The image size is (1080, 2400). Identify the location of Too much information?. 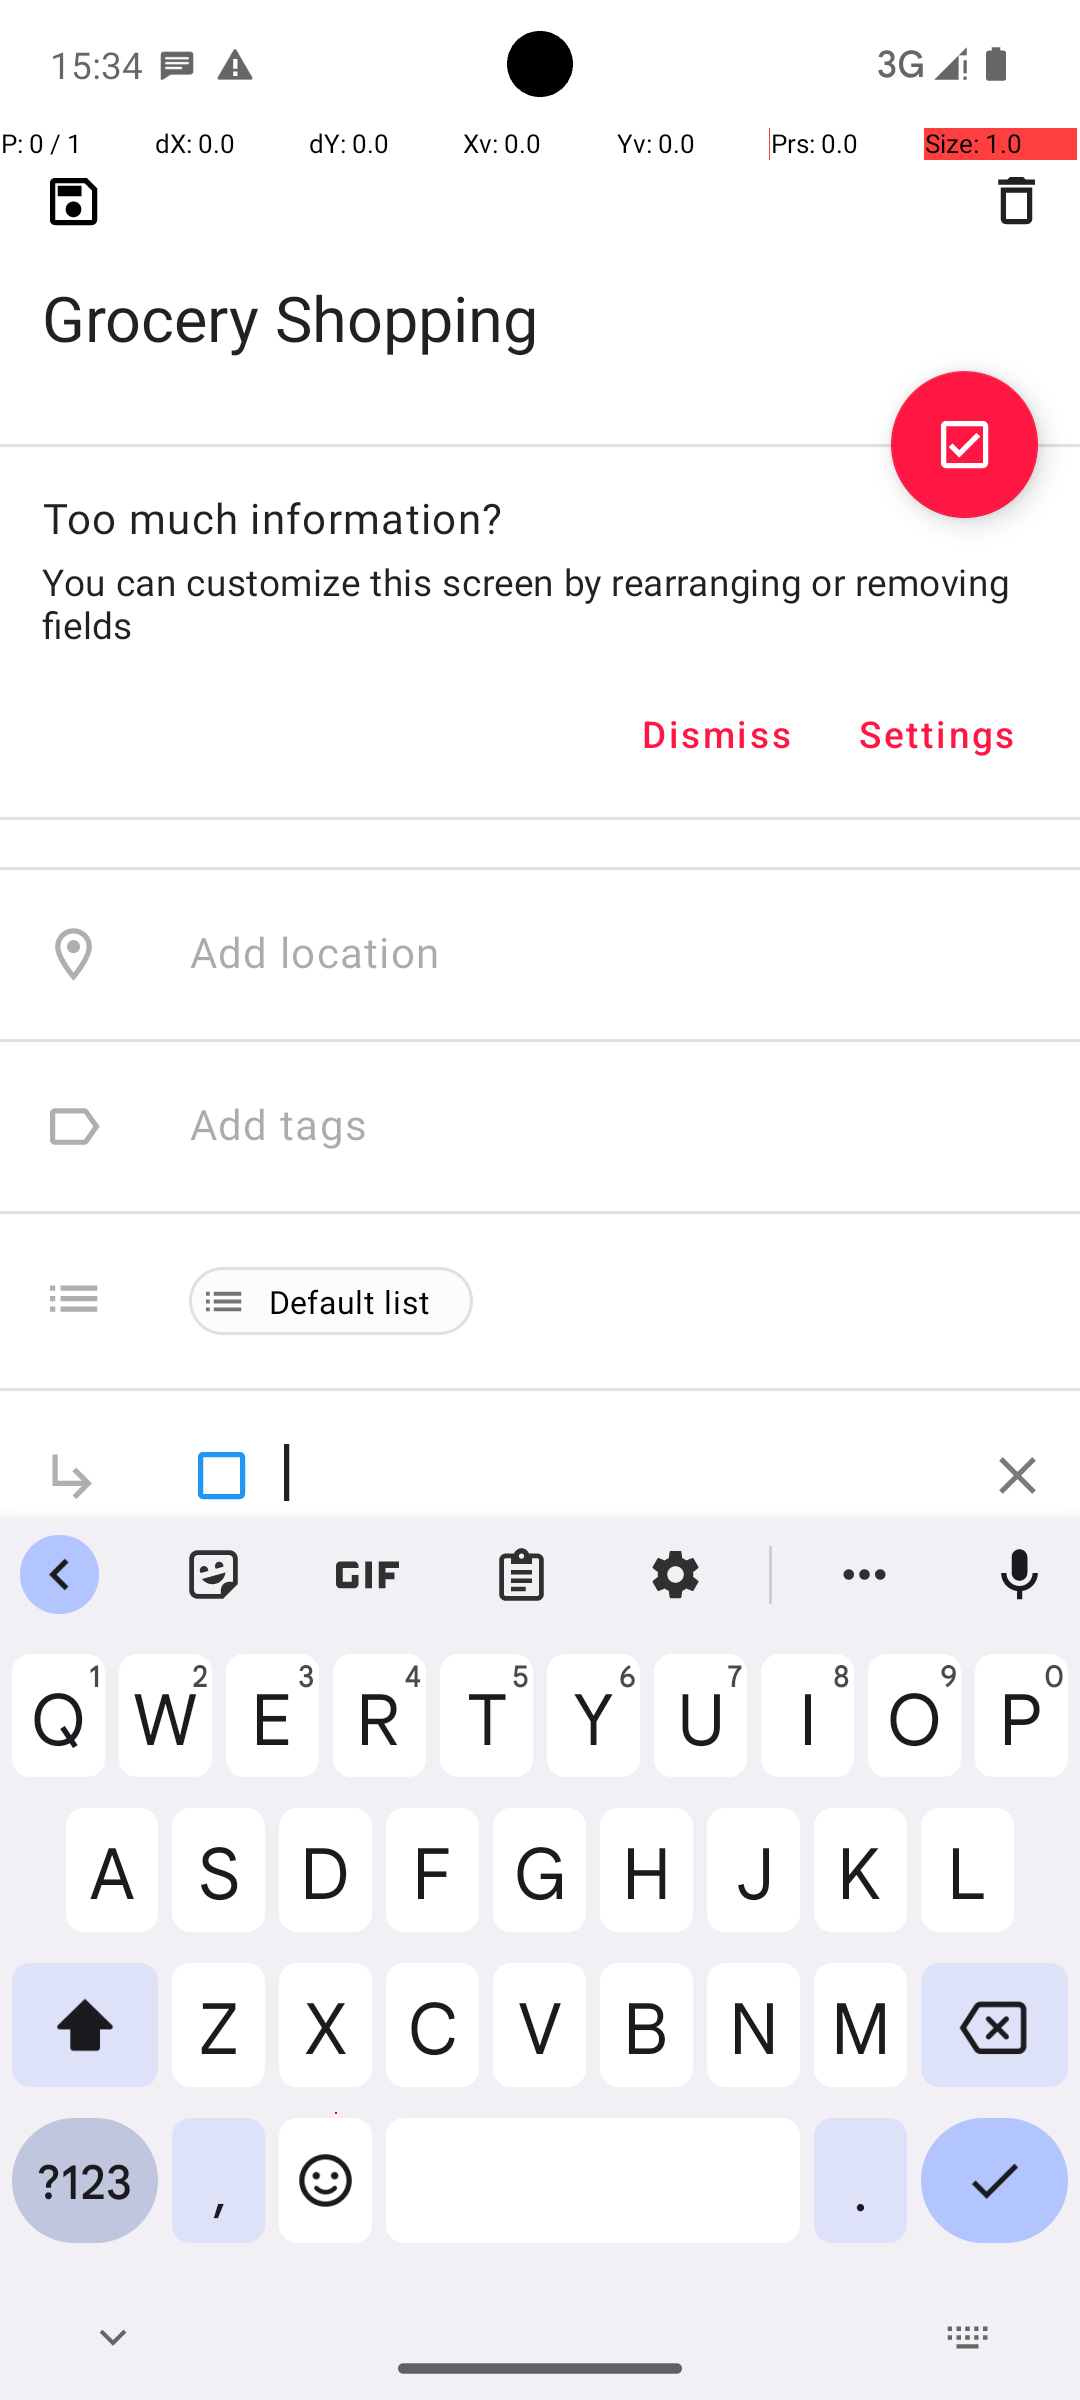
(273, 517).